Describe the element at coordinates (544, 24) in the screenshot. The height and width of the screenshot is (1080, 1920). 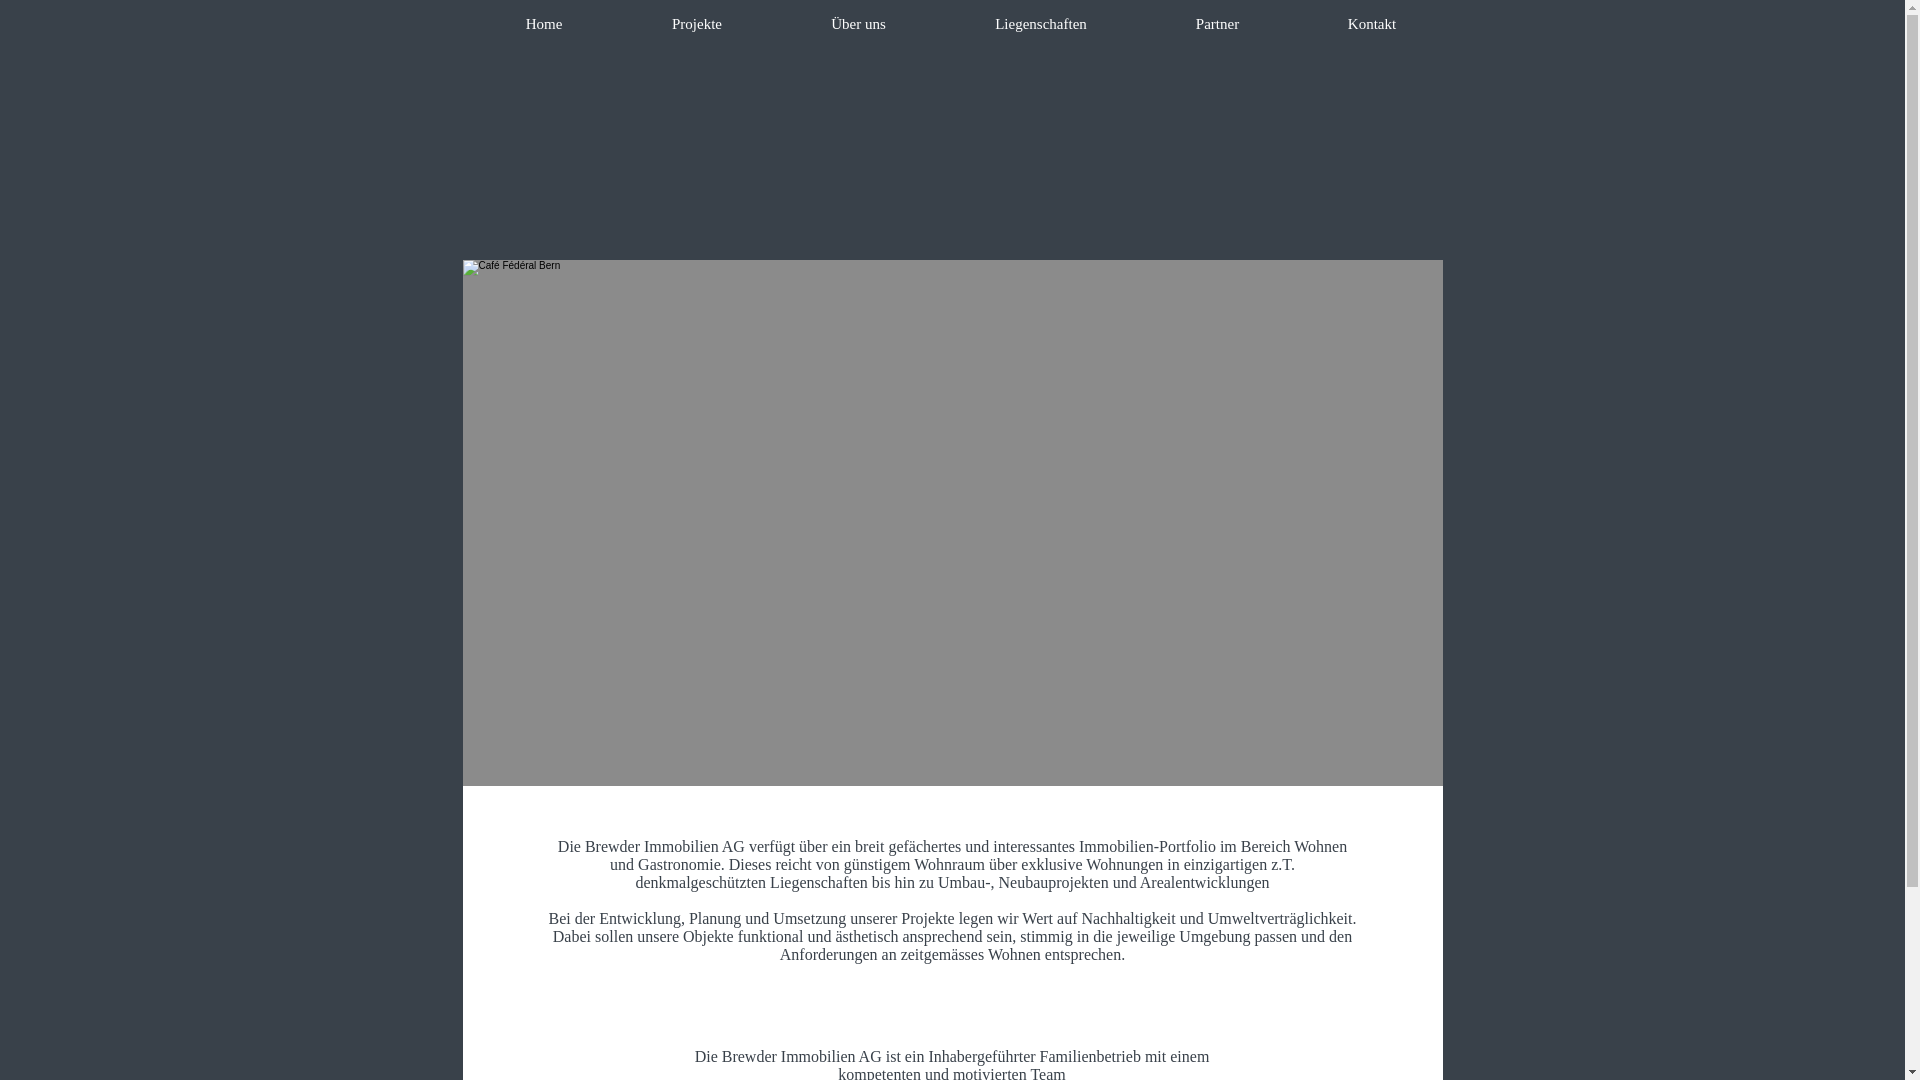
I see `Home` at that location.